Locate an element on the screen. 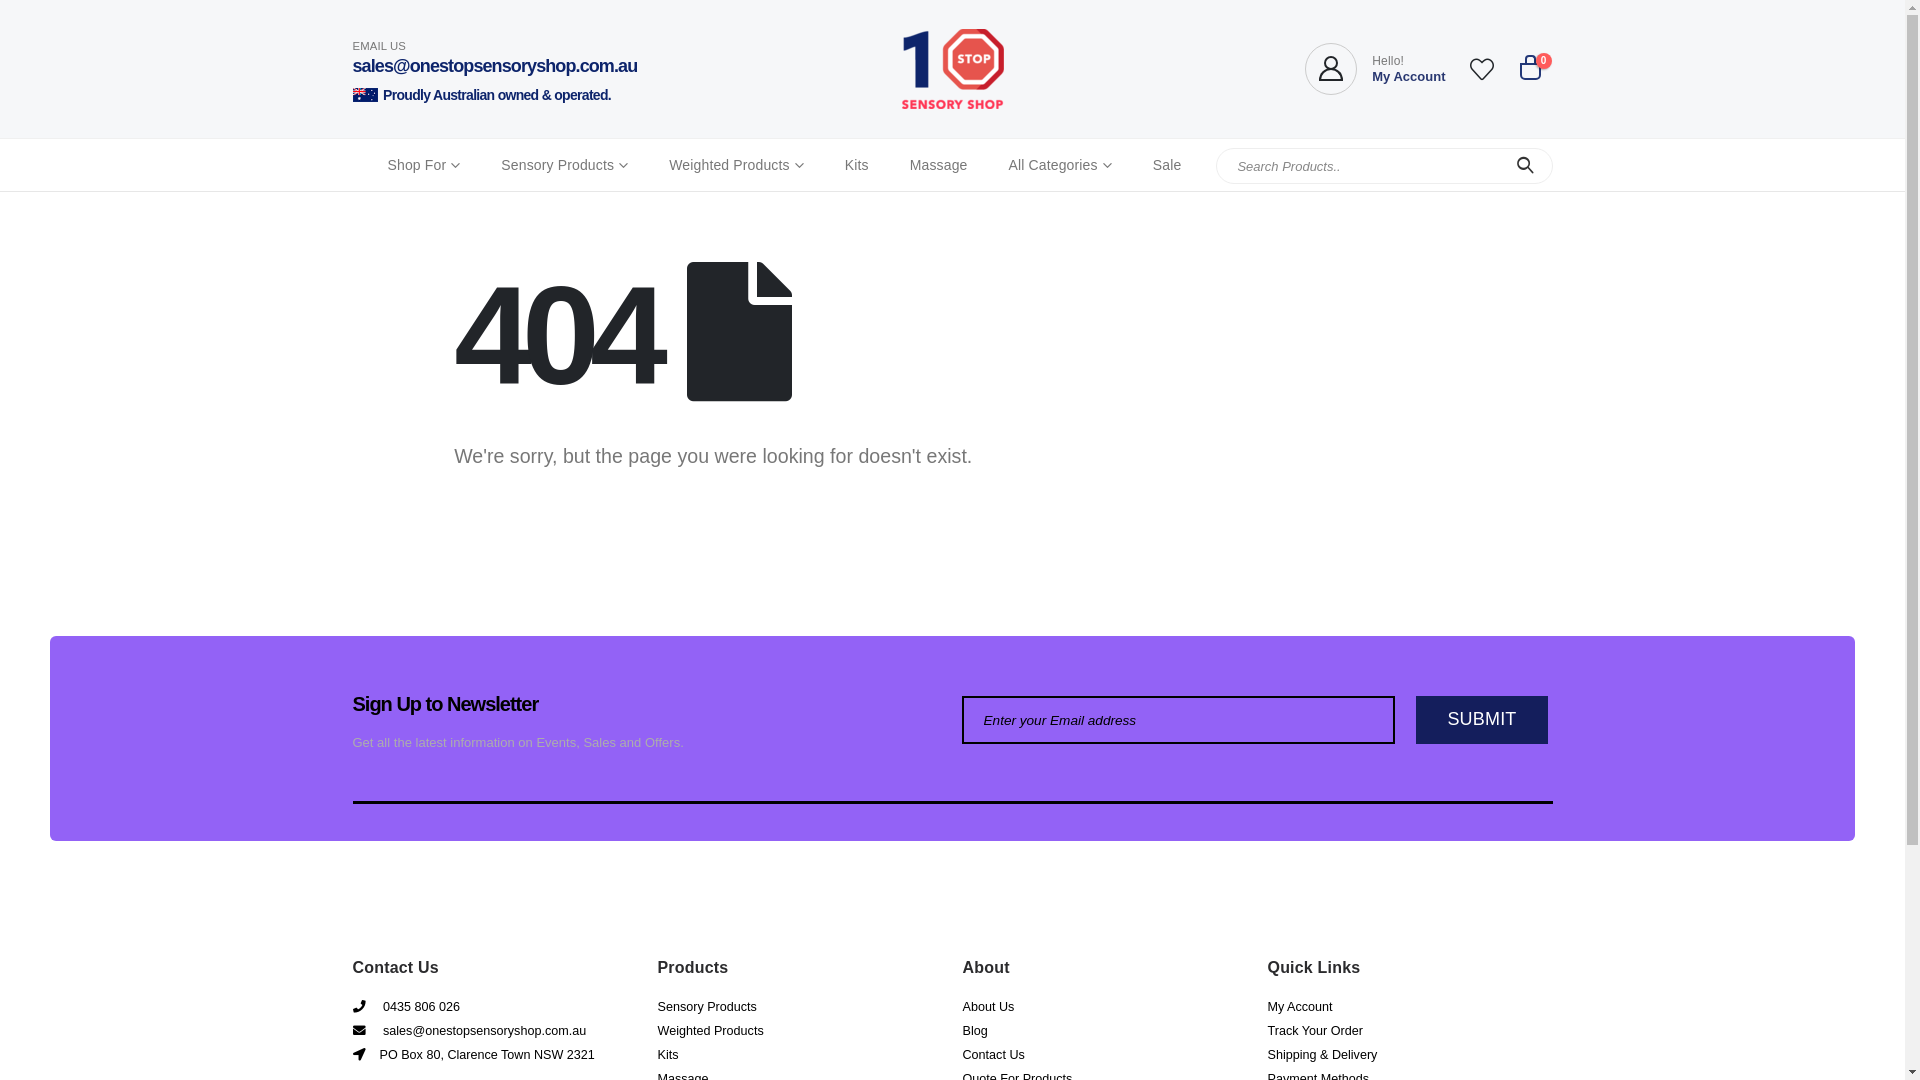 This screenshot has height=1080, width=1920. Weighted Products is located at coordinates (711, 1031).